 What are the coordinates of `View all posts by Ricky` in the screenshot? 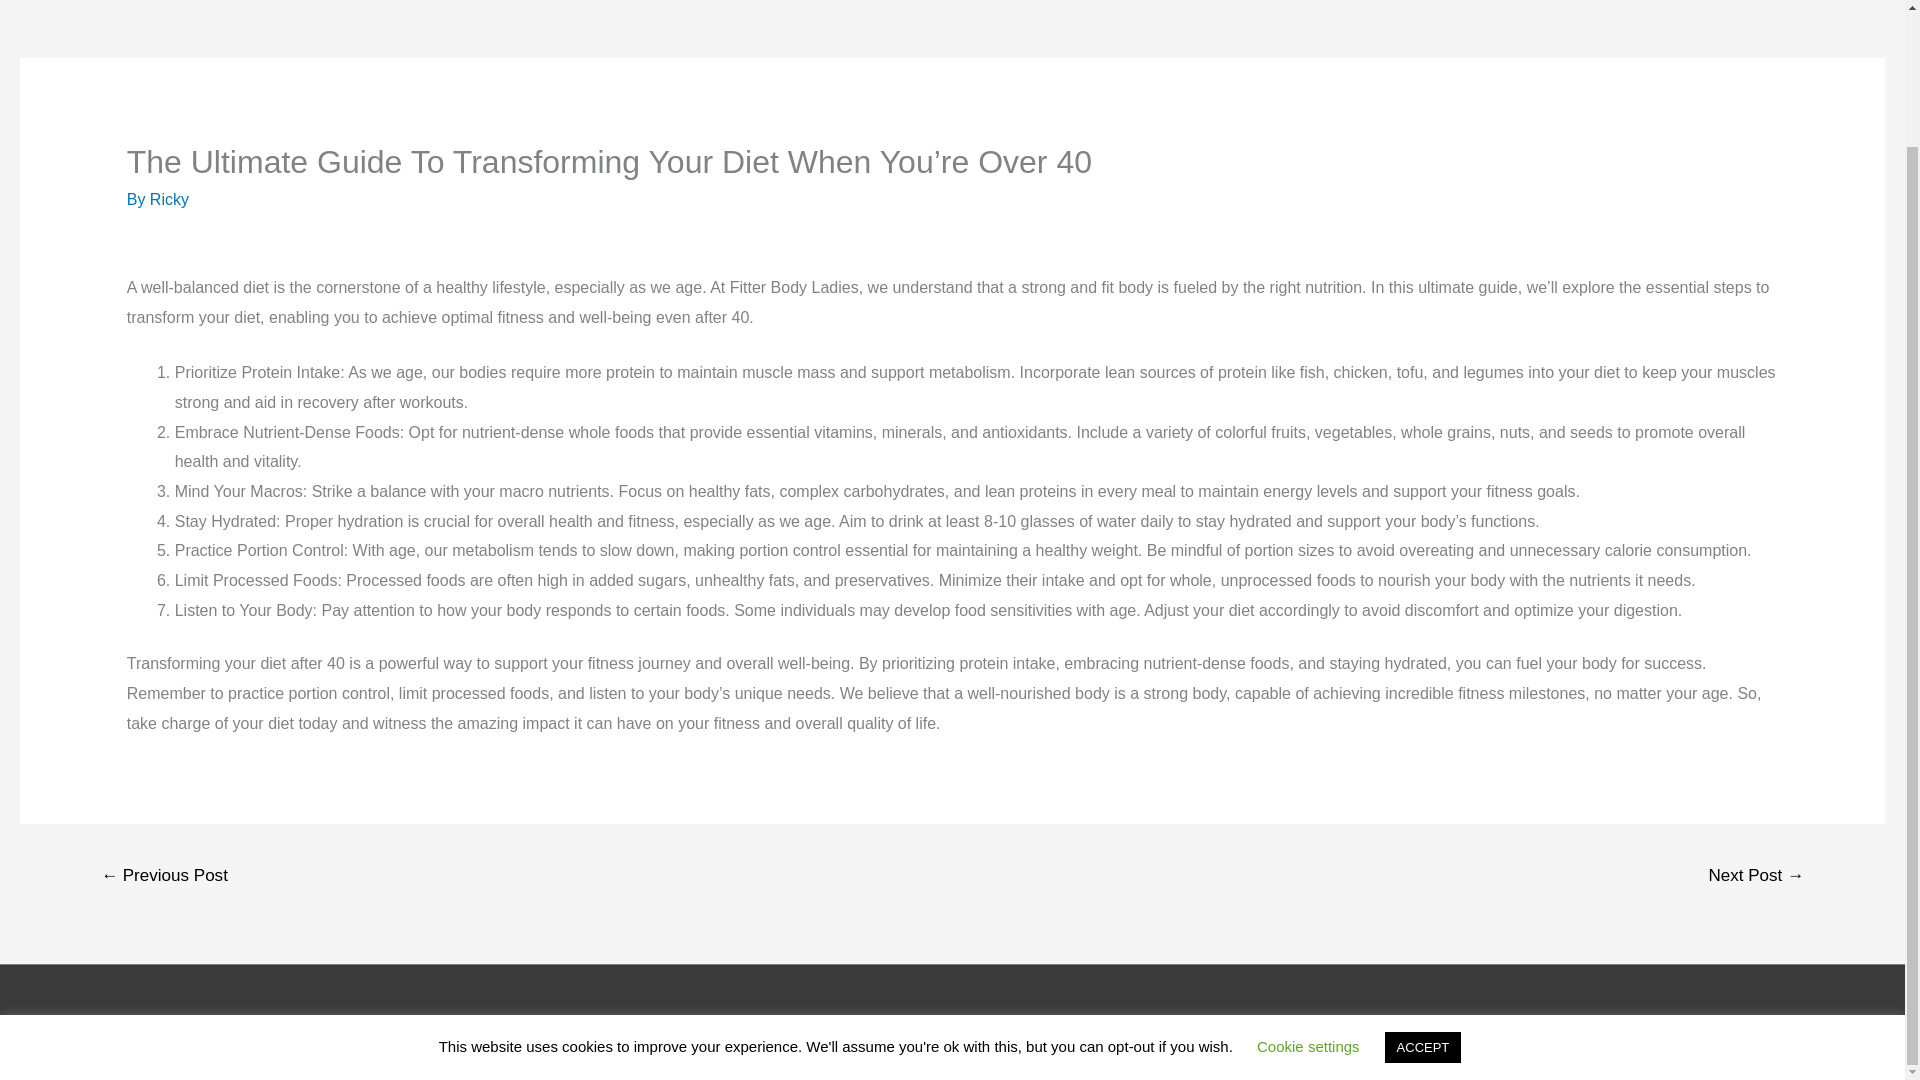 It's located at (168, 200).